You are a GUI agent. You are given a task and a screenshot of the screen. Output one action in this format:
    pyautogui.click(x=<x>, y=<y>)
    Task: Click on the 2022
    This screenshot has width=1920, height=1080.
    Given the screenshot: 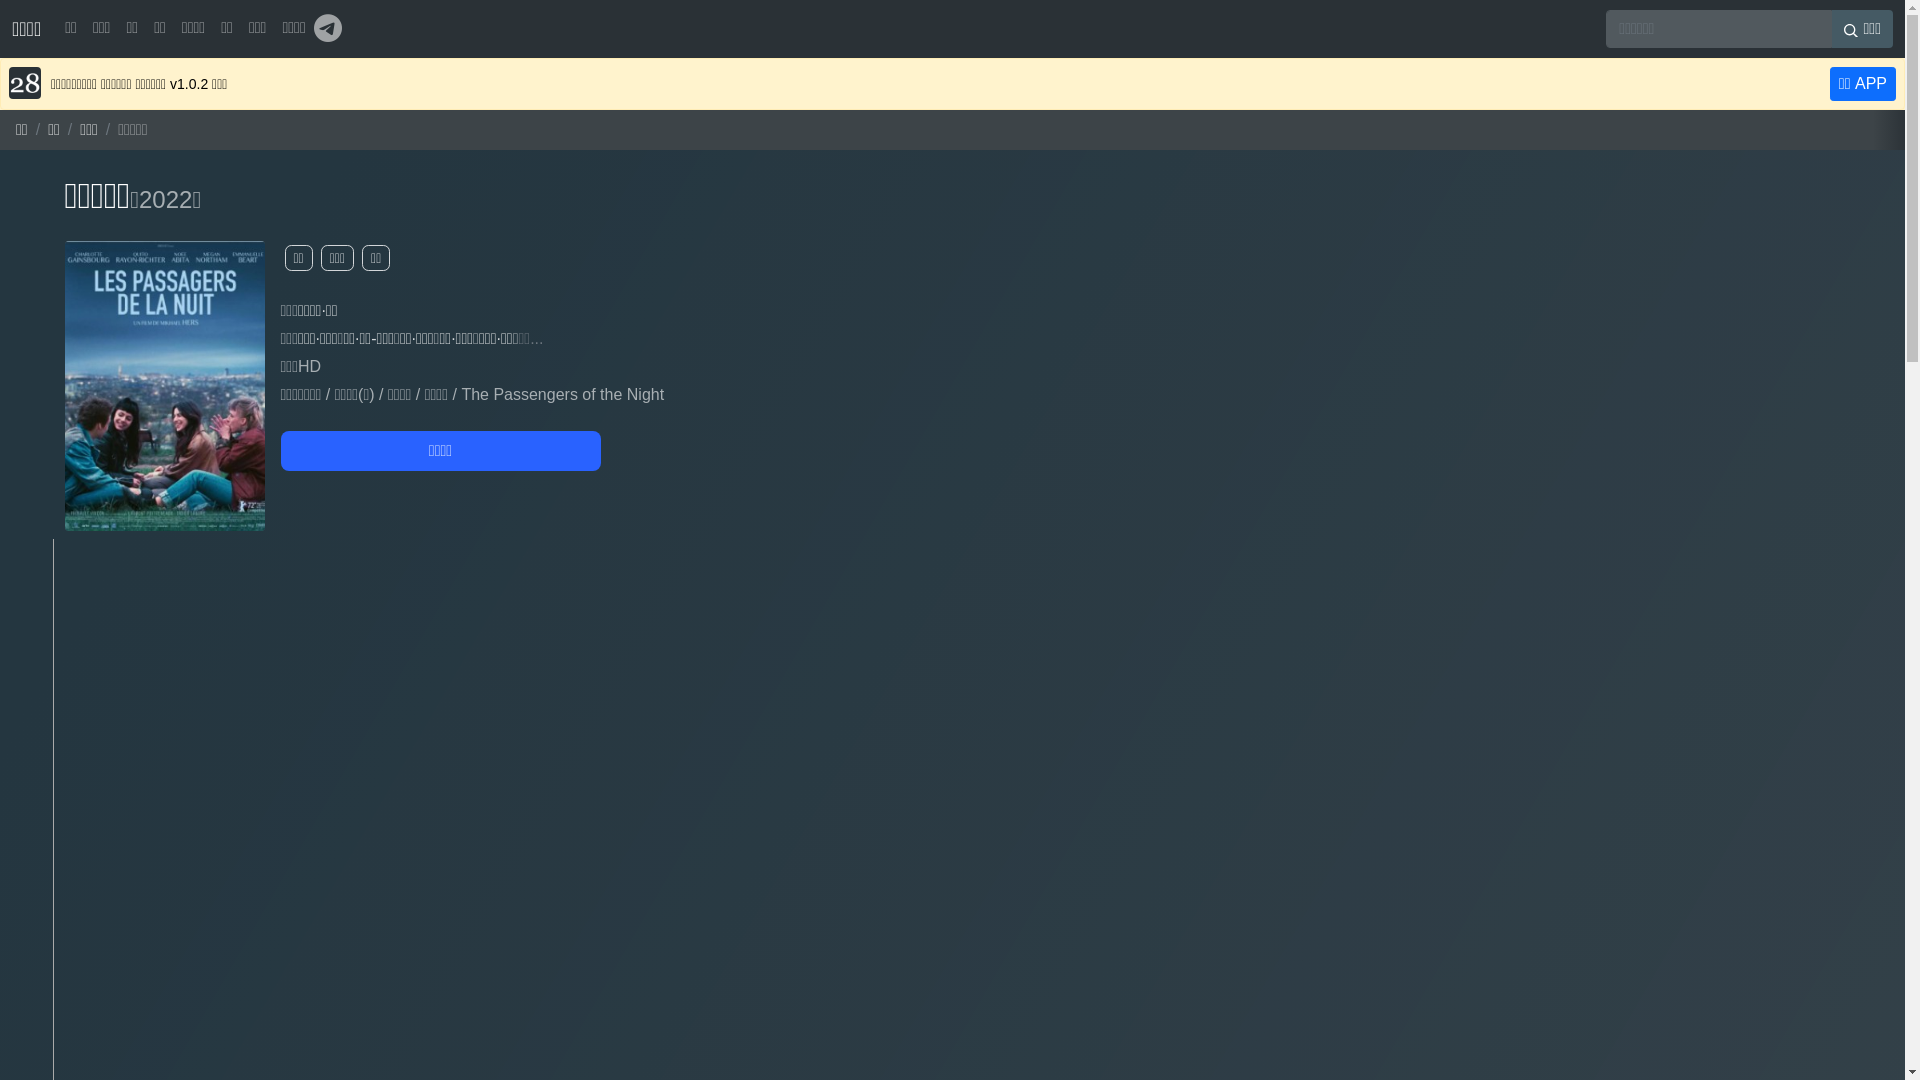 What is the action you would take?
    pyautogui.click(x=166, y=200)
    